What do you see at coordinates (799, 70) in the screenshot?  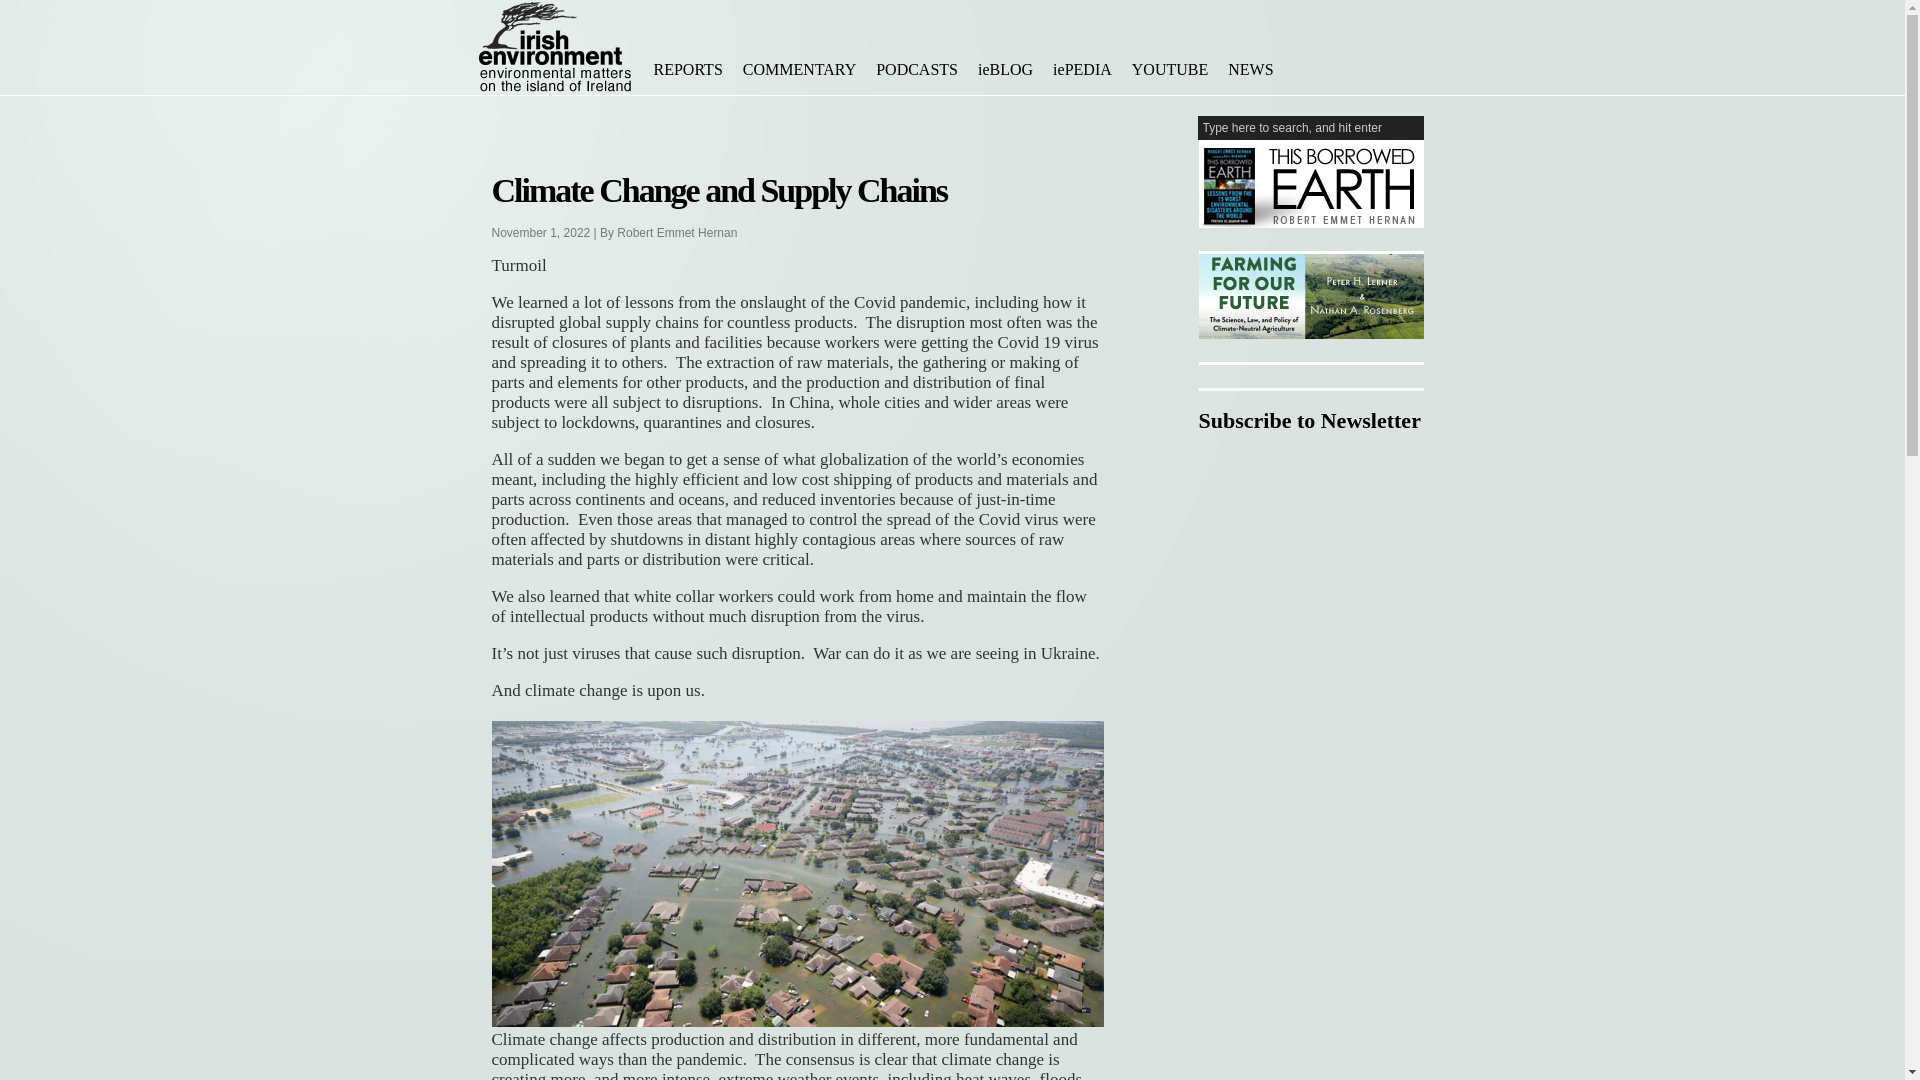 I see `COMMENTARY` at bounding box center [799, 70].